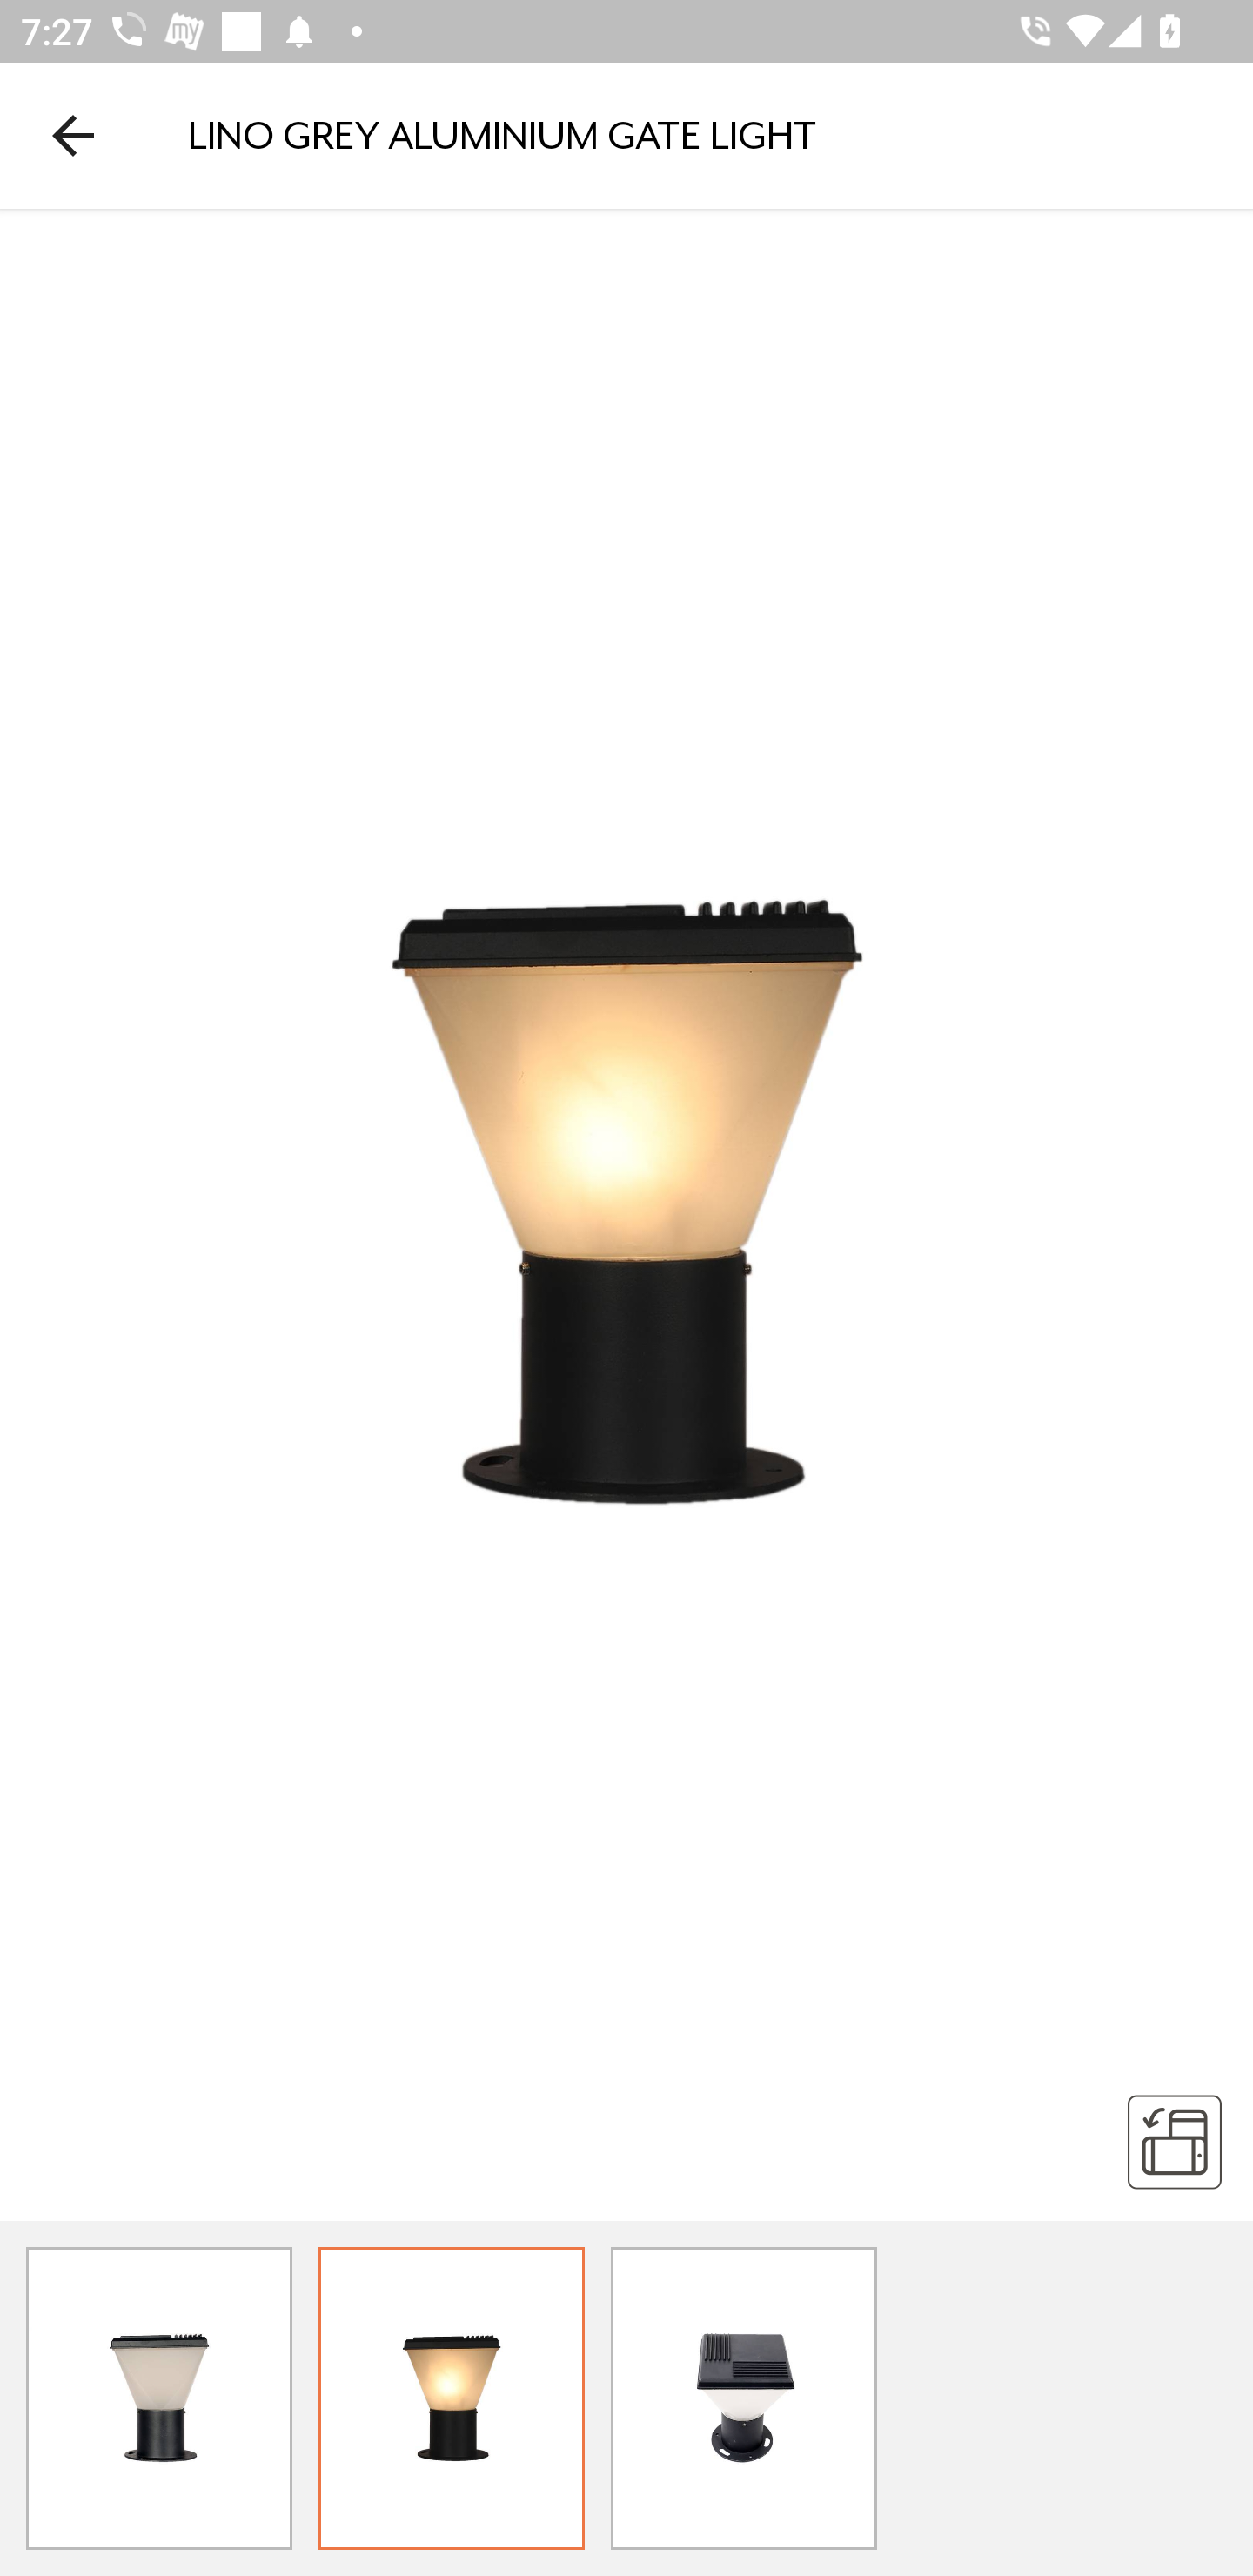 This screenshot has width=1253, height=2576. I want to click on , so click(1175, 2141).